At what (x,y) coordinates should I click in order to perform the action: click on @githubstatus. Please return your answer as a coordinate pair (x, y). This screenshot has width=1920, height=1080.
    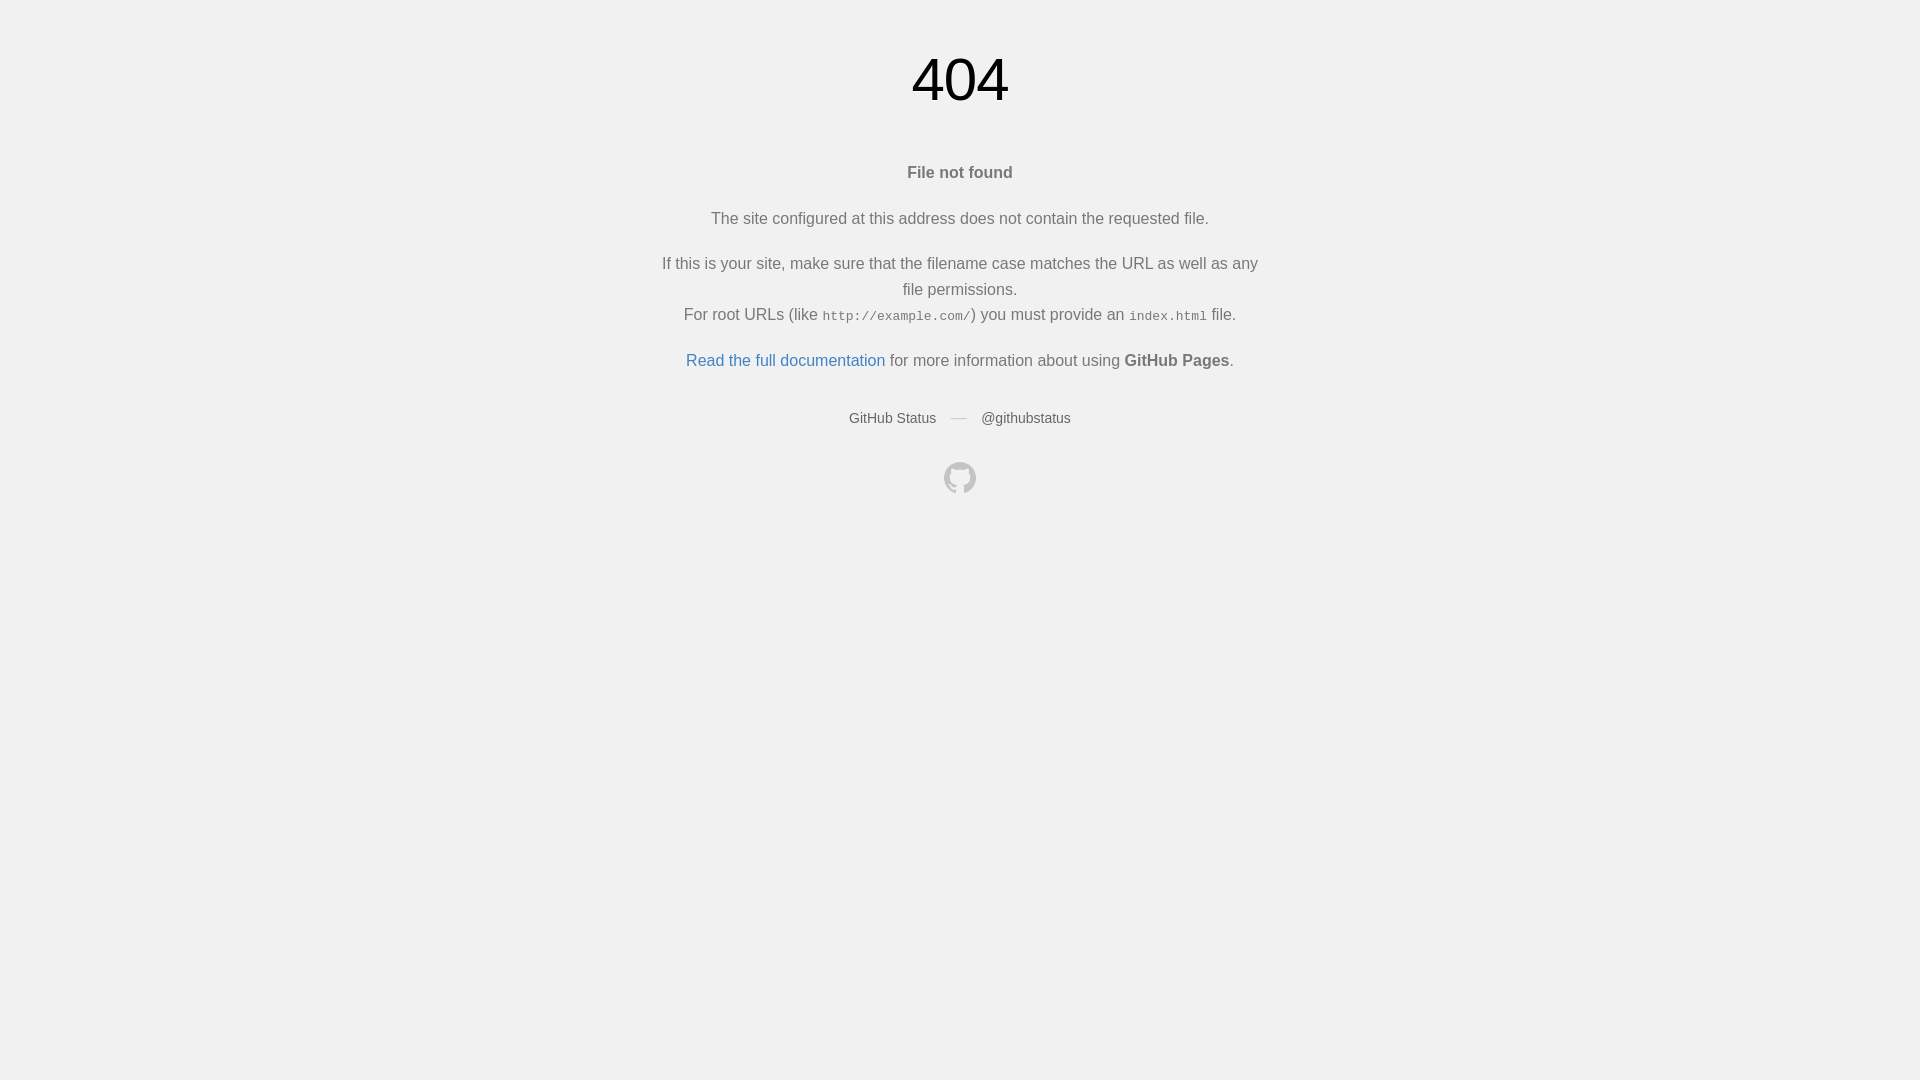
    Looking at the image, I should click on (1026, 418).